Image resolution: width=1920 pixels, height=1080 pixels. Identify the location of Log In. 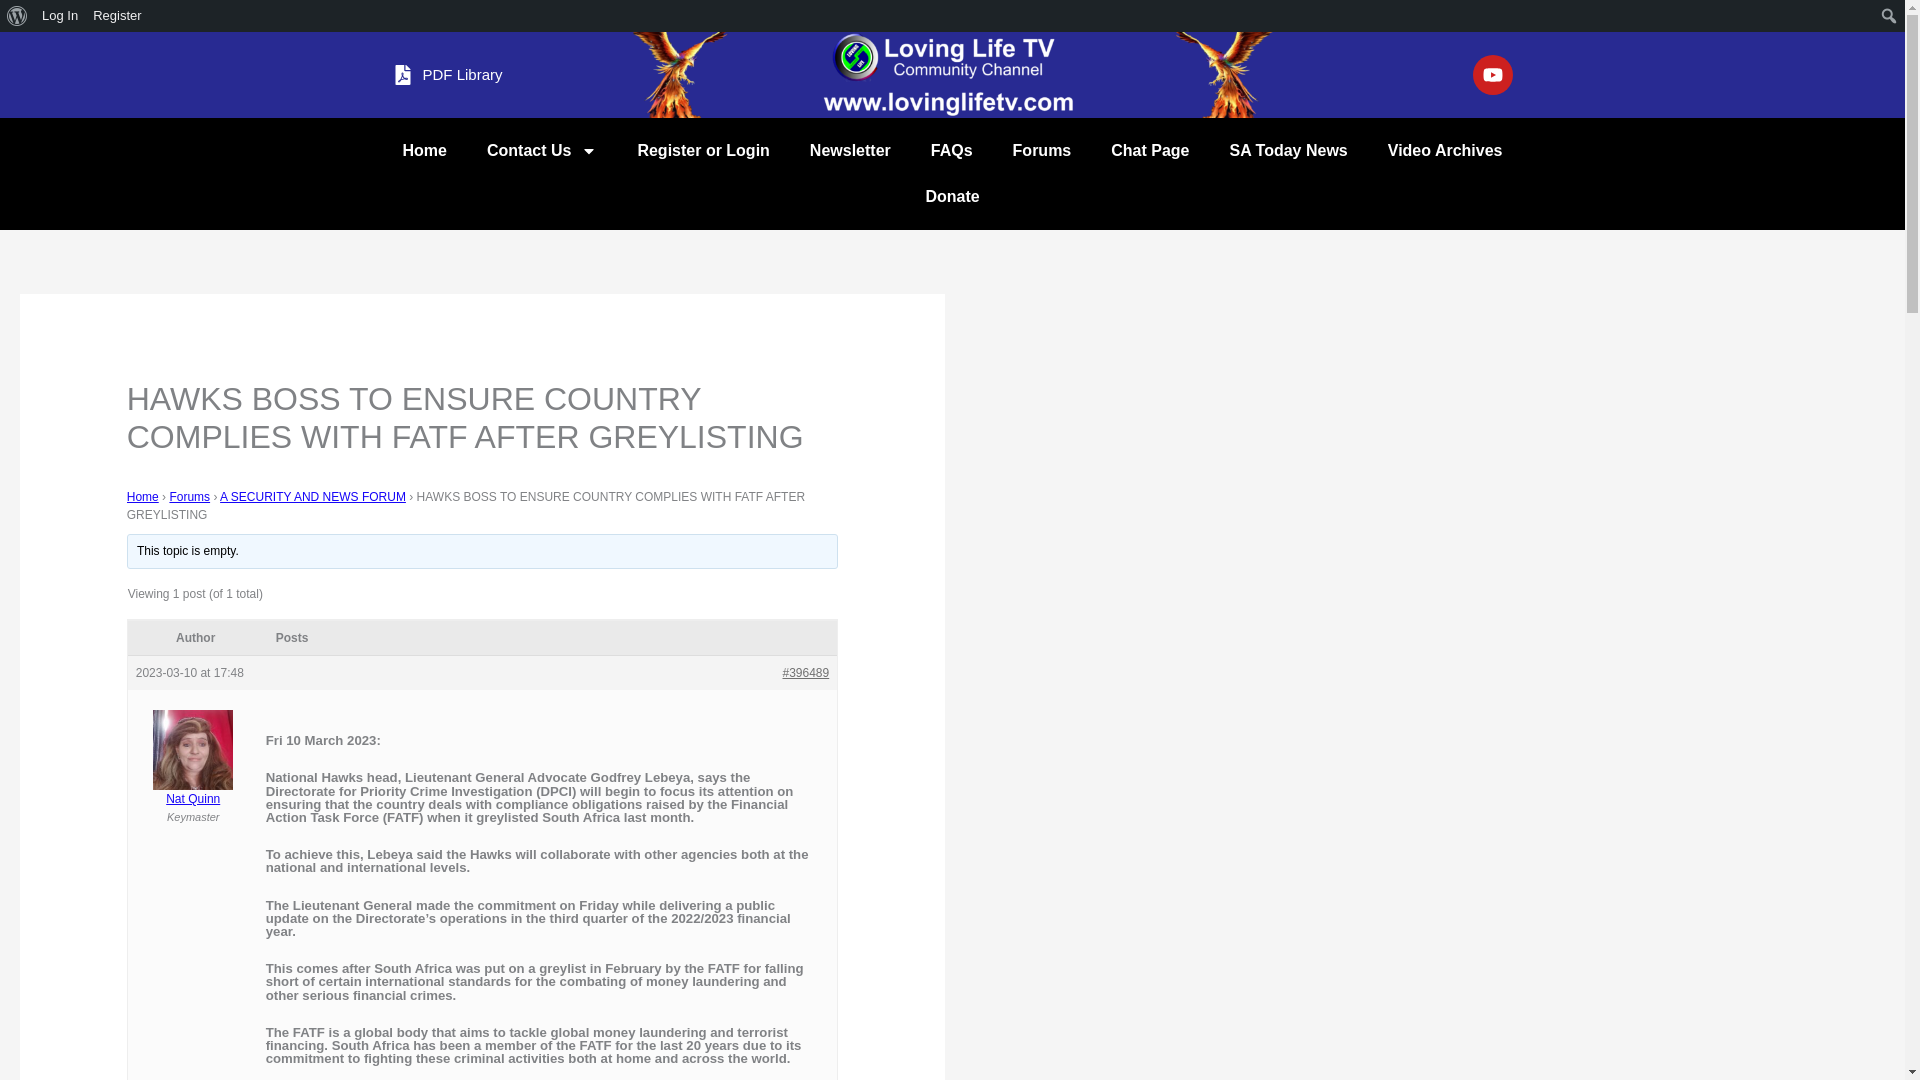
(60, 16).